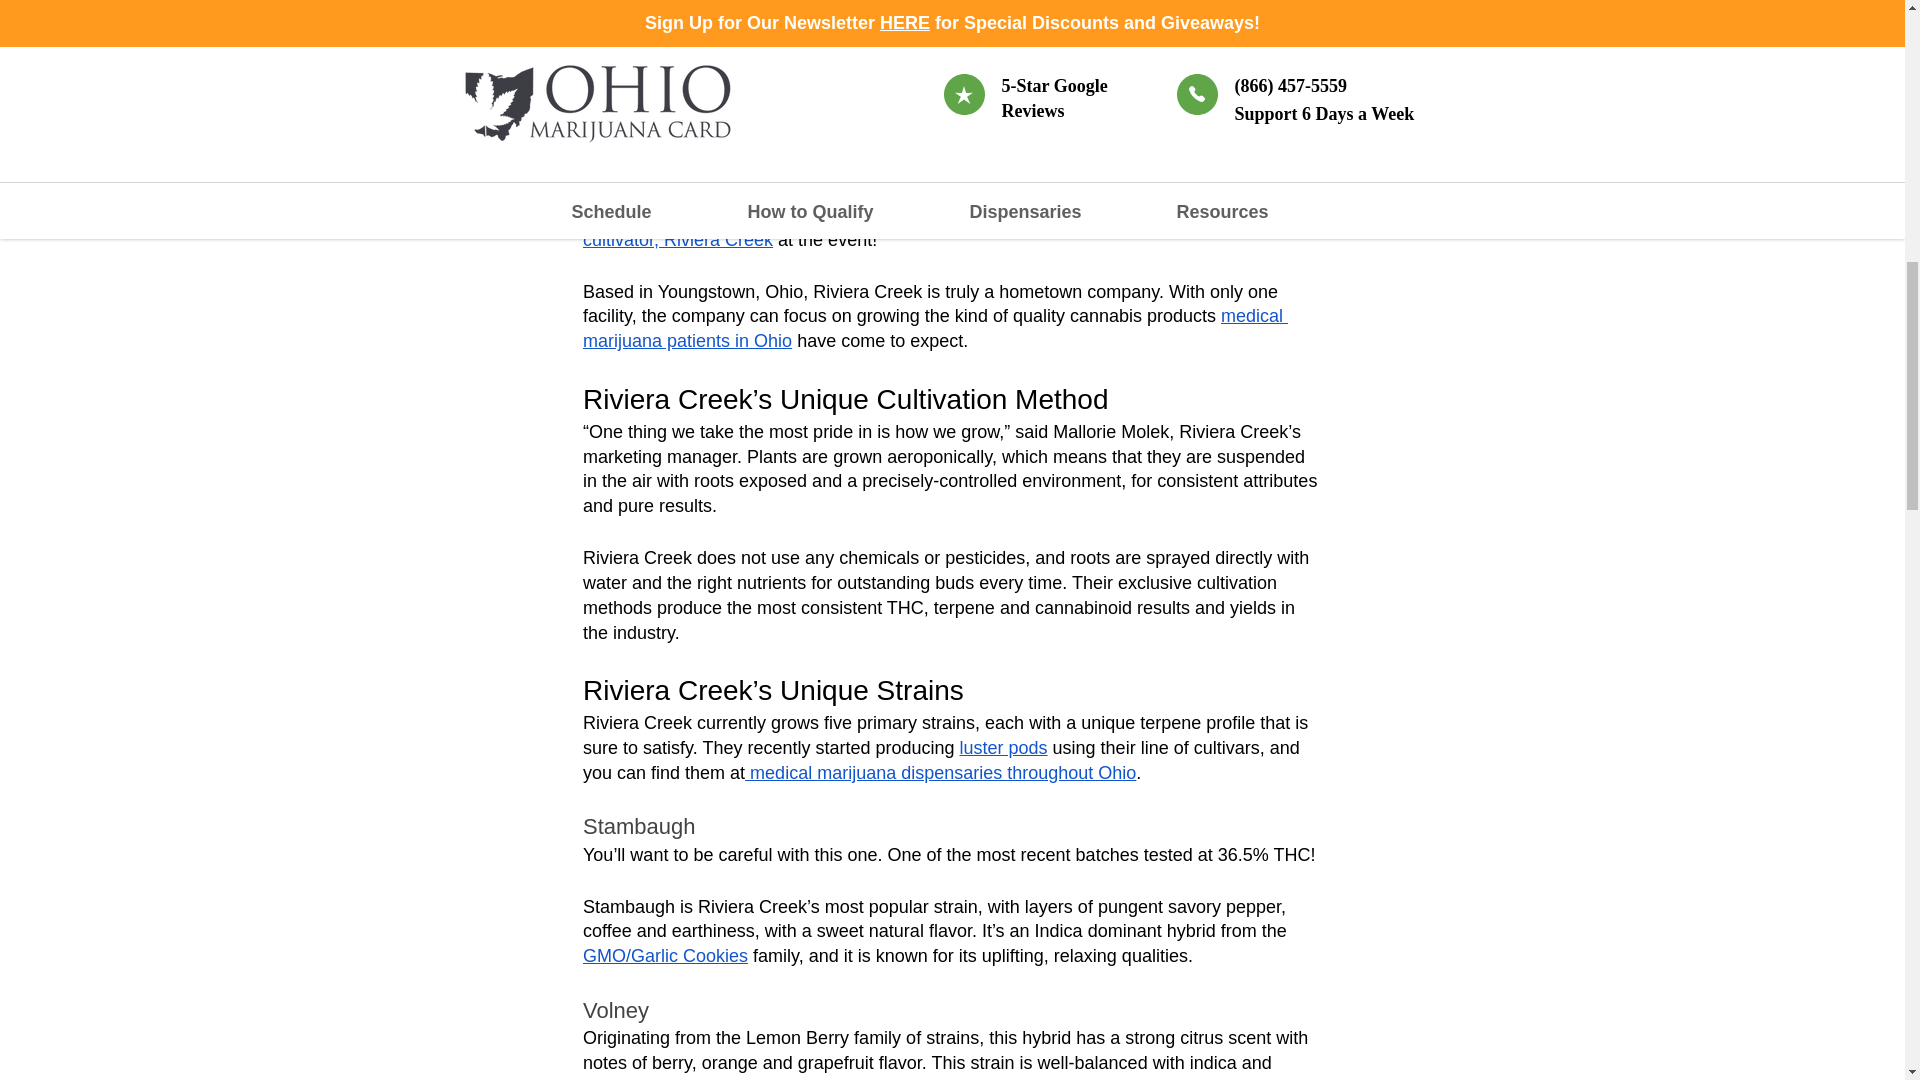 This screenshot has height=1080, width=1920. What do you see at coordinates (1198, 190) in the screenshot?
I see `Ohio Marijuana Expo 2021` at bounding box center [1198, 190].